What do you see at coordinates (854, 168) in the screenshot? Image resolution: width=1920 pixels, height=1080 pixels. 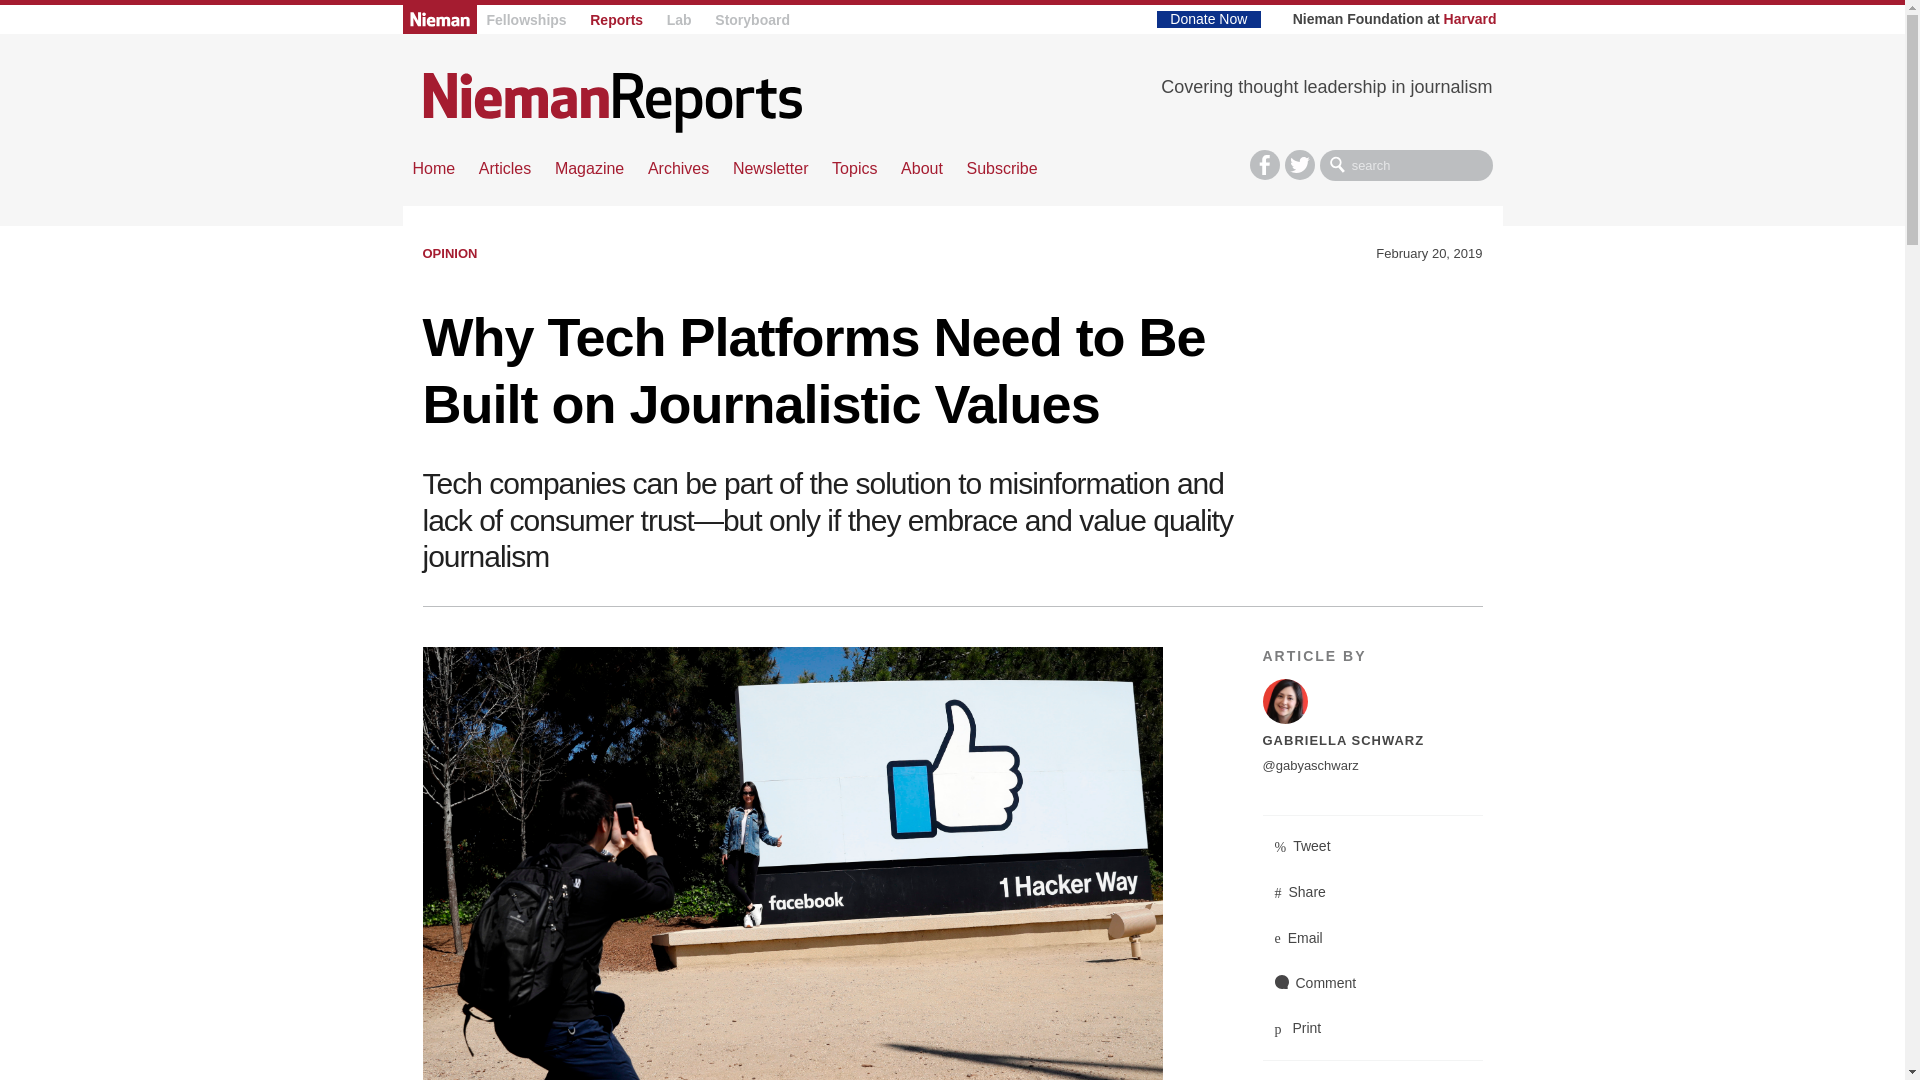 I see `Topics` at bounding box center [854, 168].